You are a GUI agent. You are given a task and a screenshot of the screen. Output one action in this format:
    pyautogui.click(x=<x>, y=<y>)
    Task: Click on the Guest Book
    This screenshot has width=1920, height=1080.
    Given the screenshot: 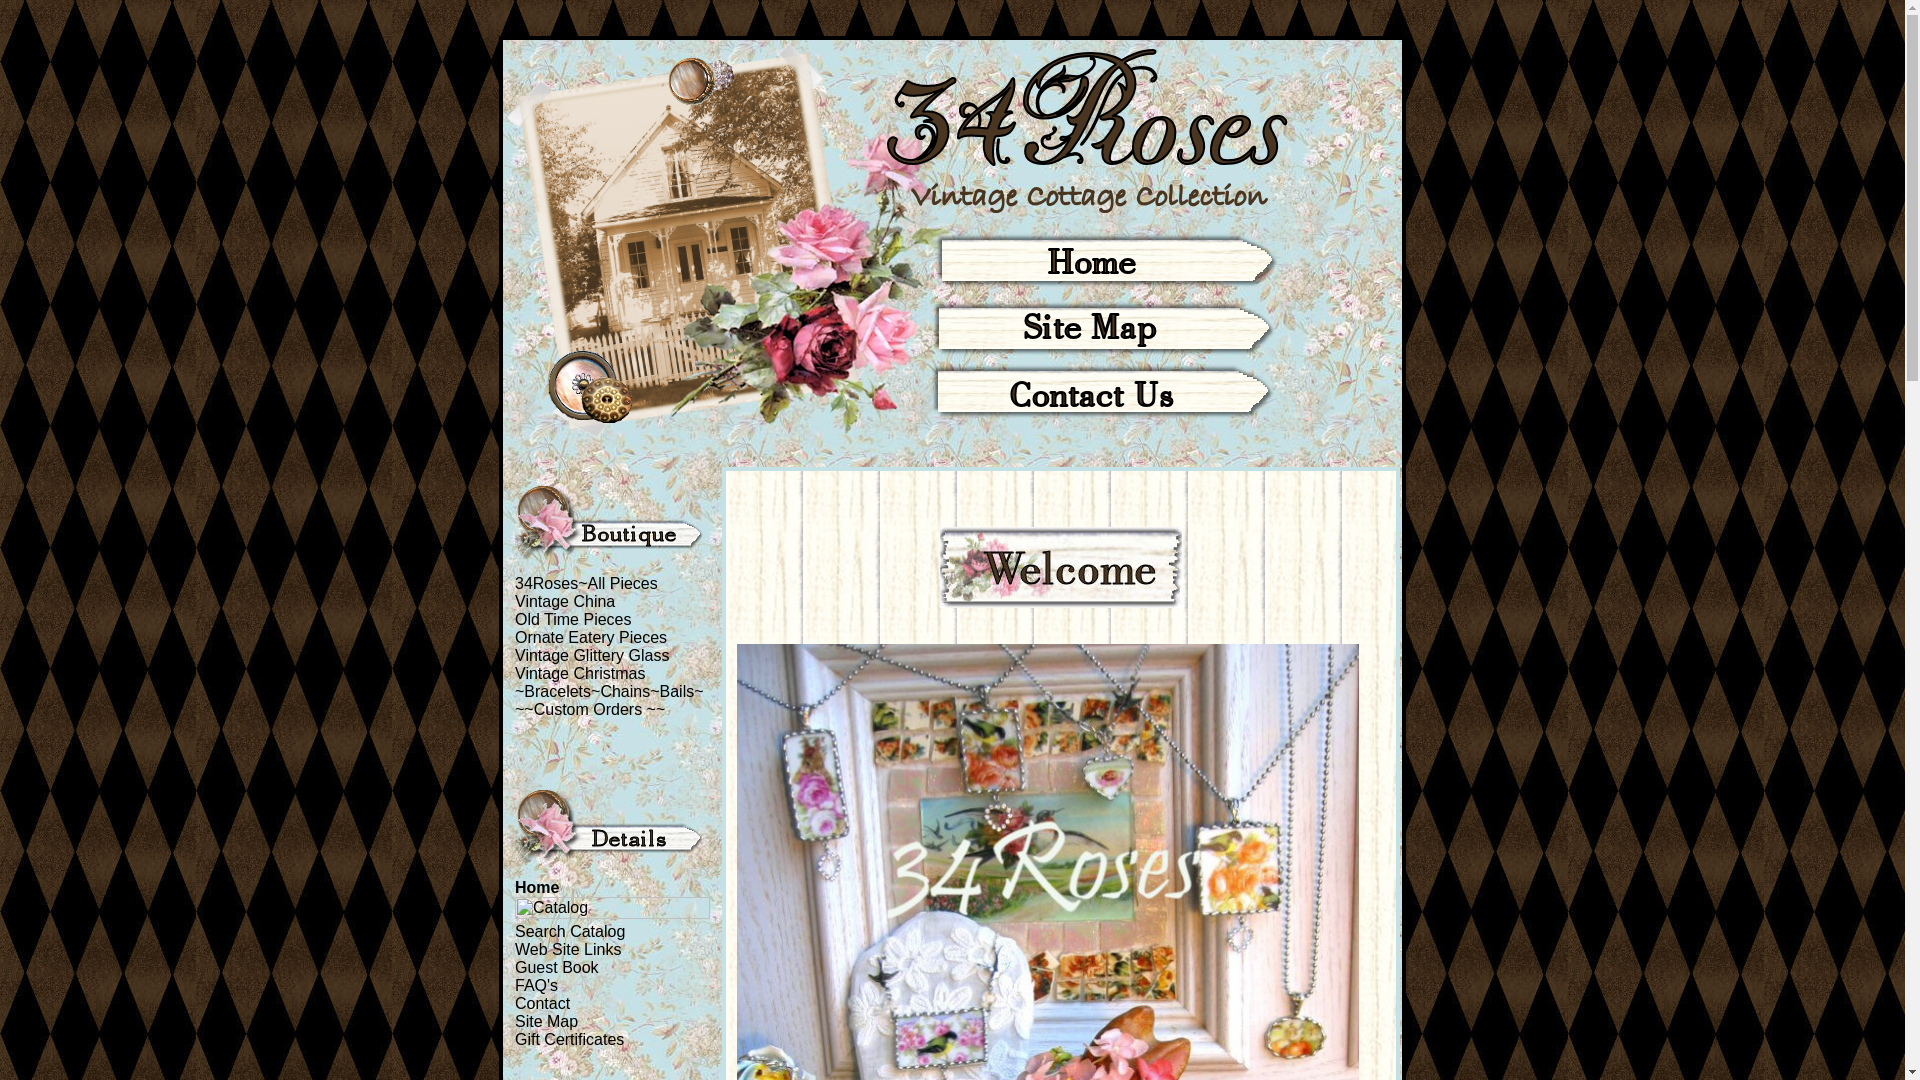 What is the action you would take?
    pyautogui.click(x=557, y=968)
    